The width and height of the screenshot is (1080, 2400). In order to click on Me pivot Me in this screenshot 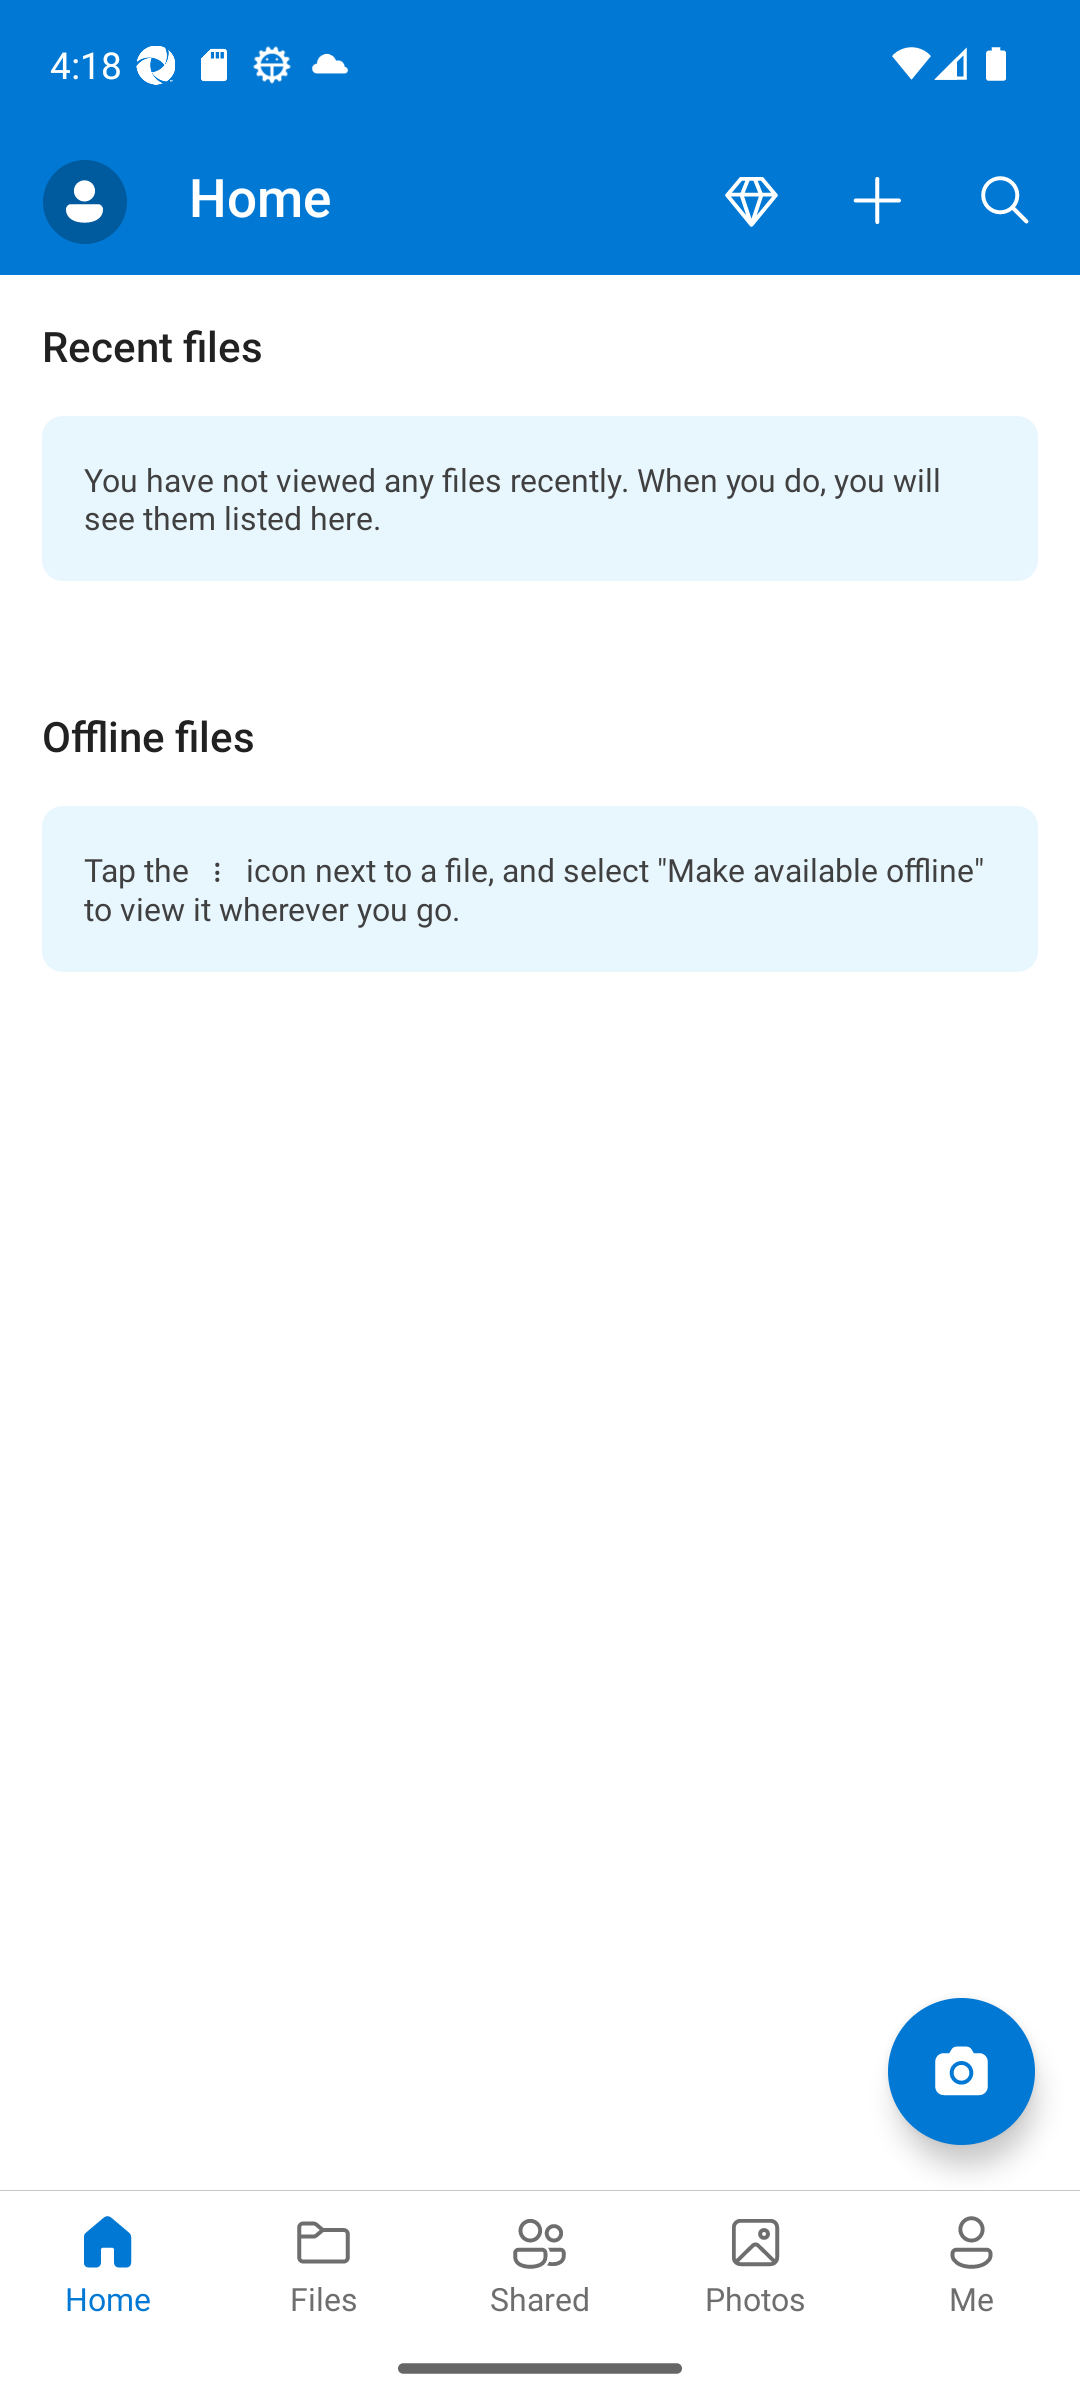, I will do `click(972, 2262)`.